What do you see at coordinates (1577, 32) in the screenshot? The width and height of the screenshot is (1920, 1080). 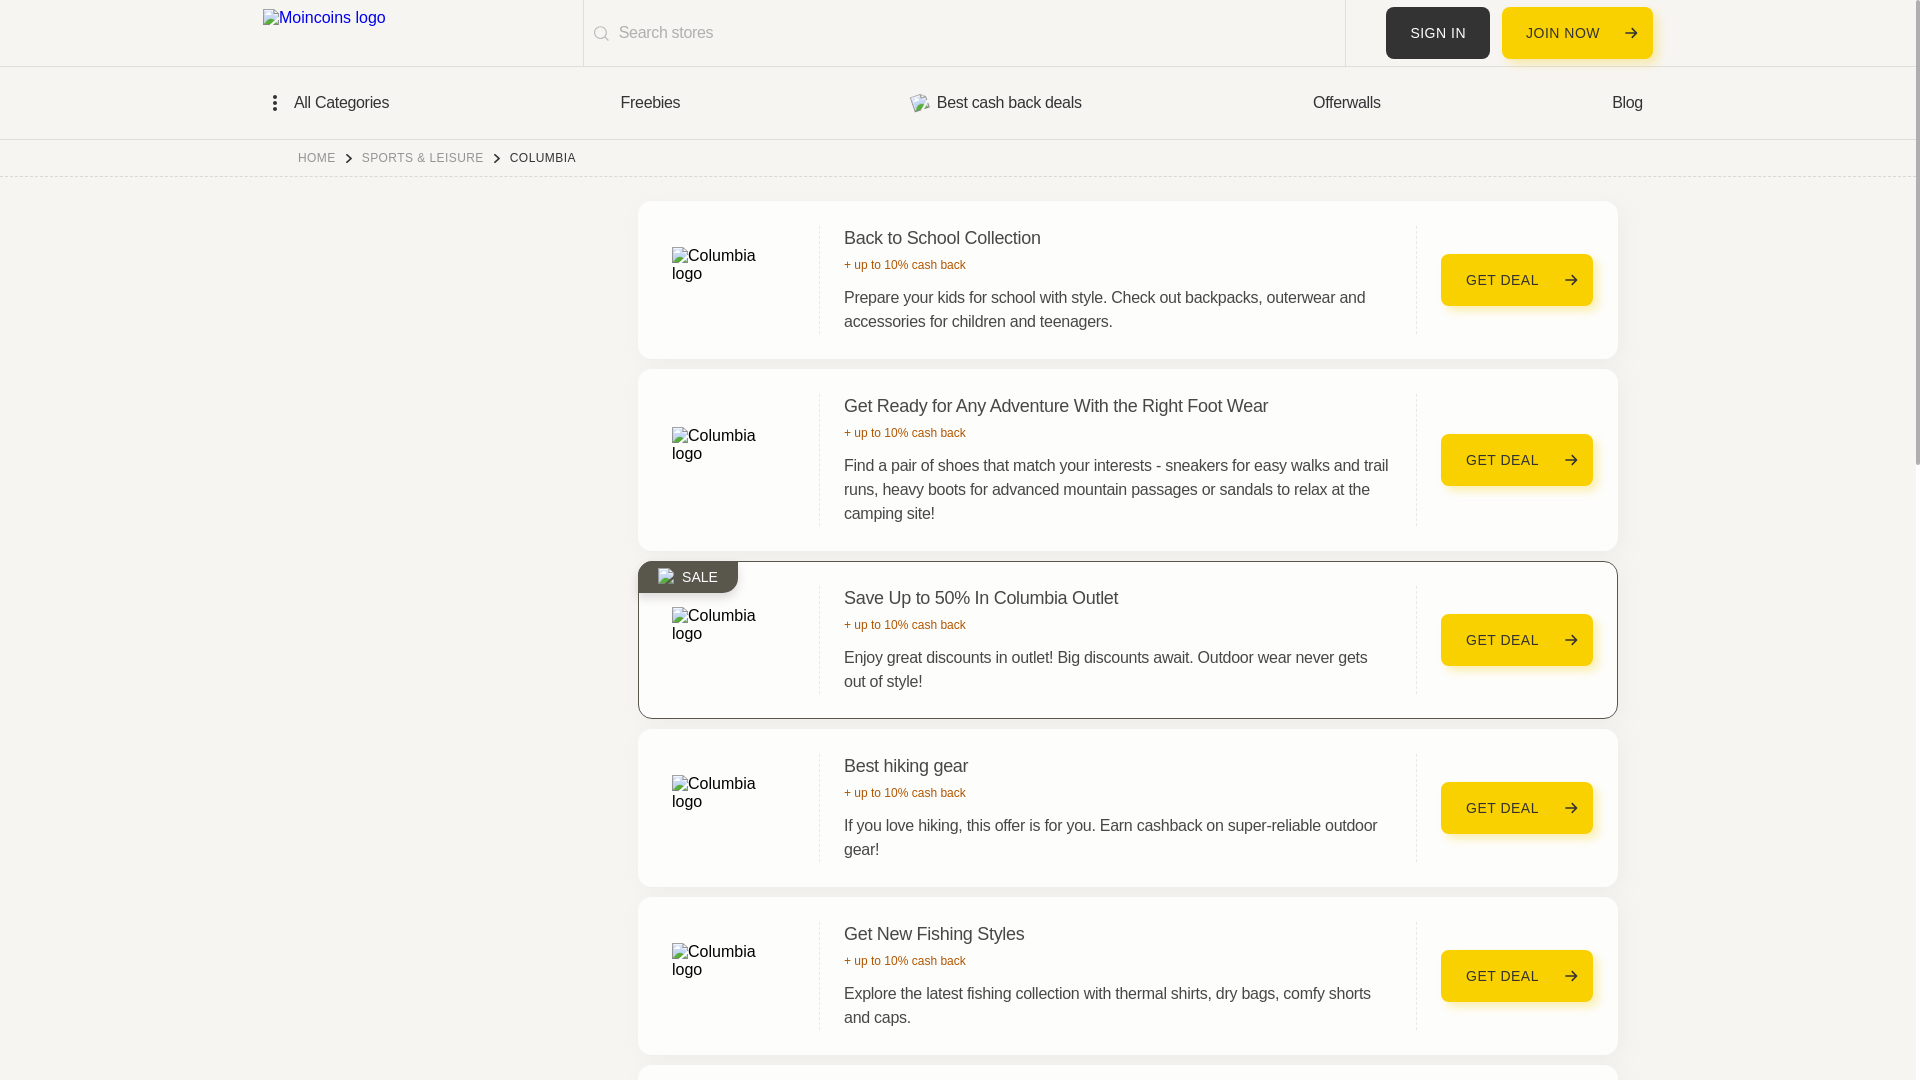 I see `JOIN NOW` at bounding box center [1577, 32].